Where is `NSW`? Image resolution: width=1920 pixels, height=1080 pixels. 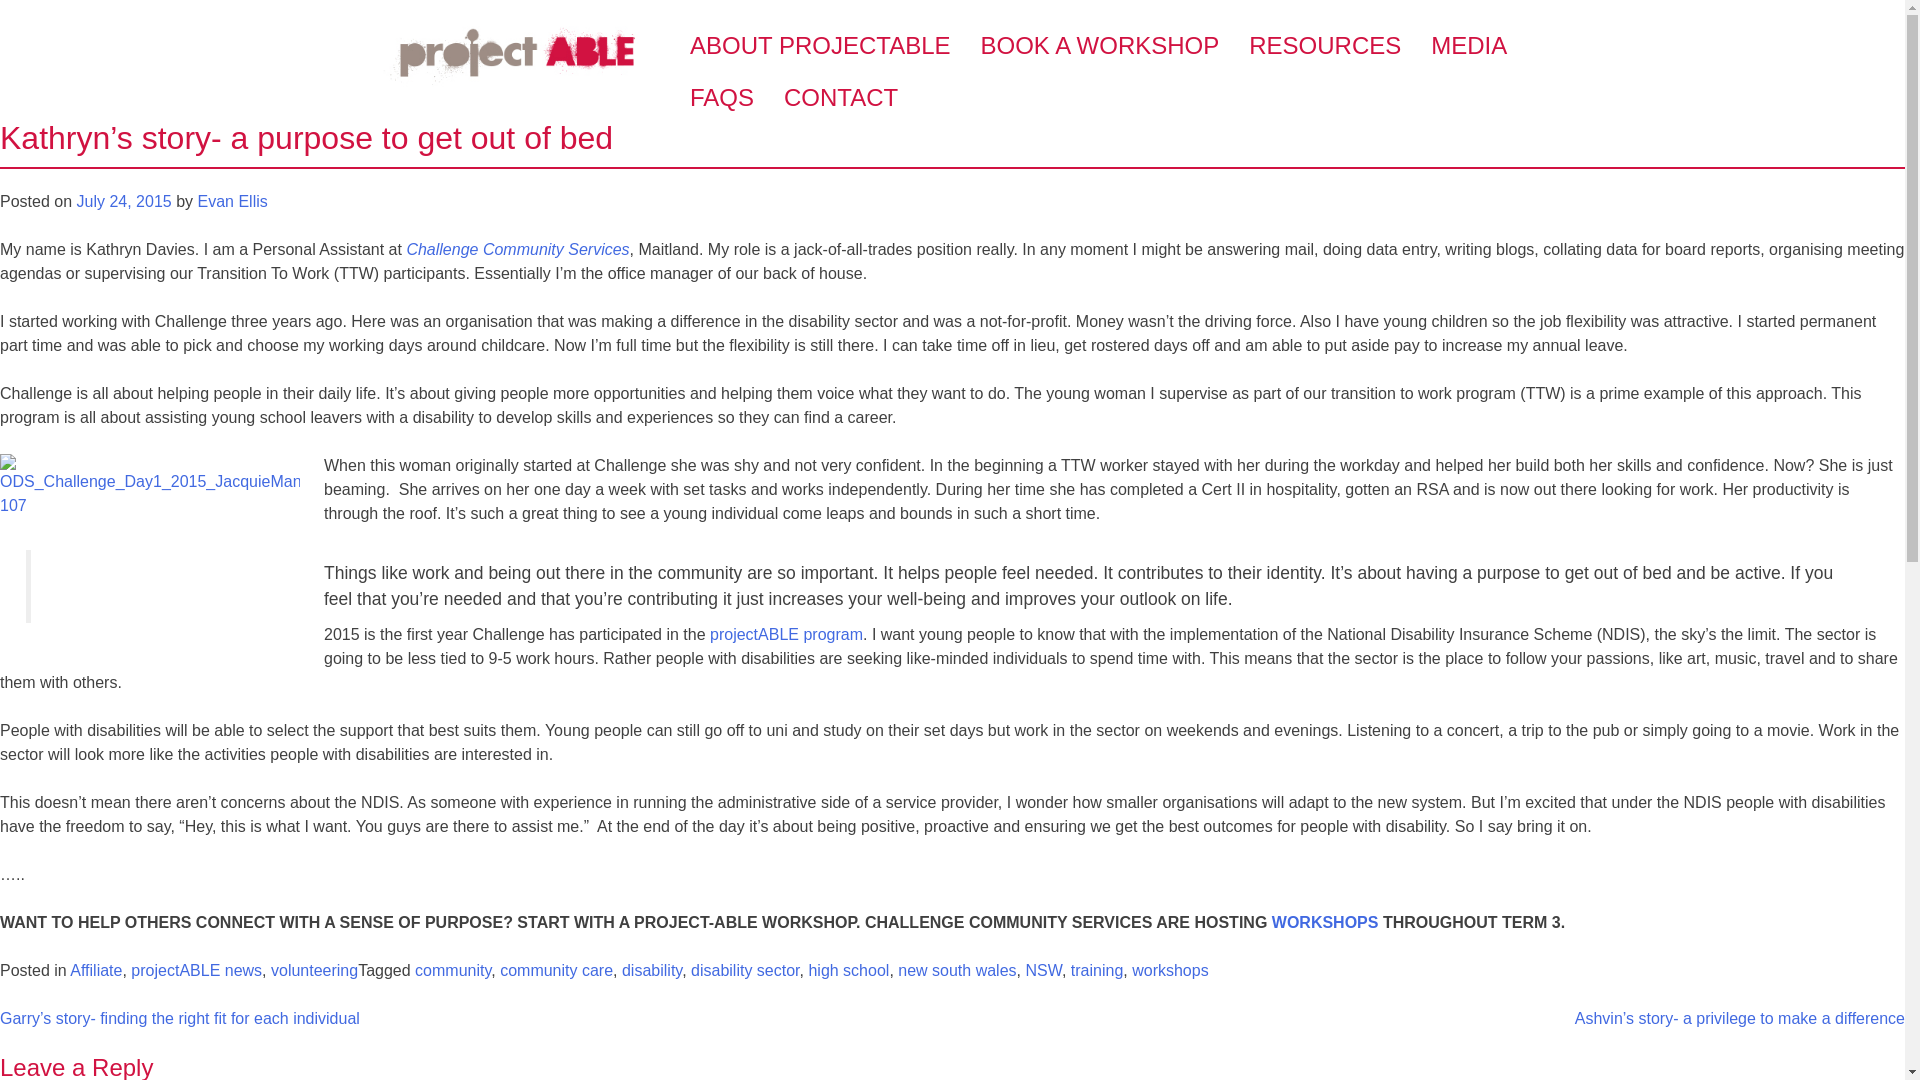 NSW is located at coordinates (1043, 970).